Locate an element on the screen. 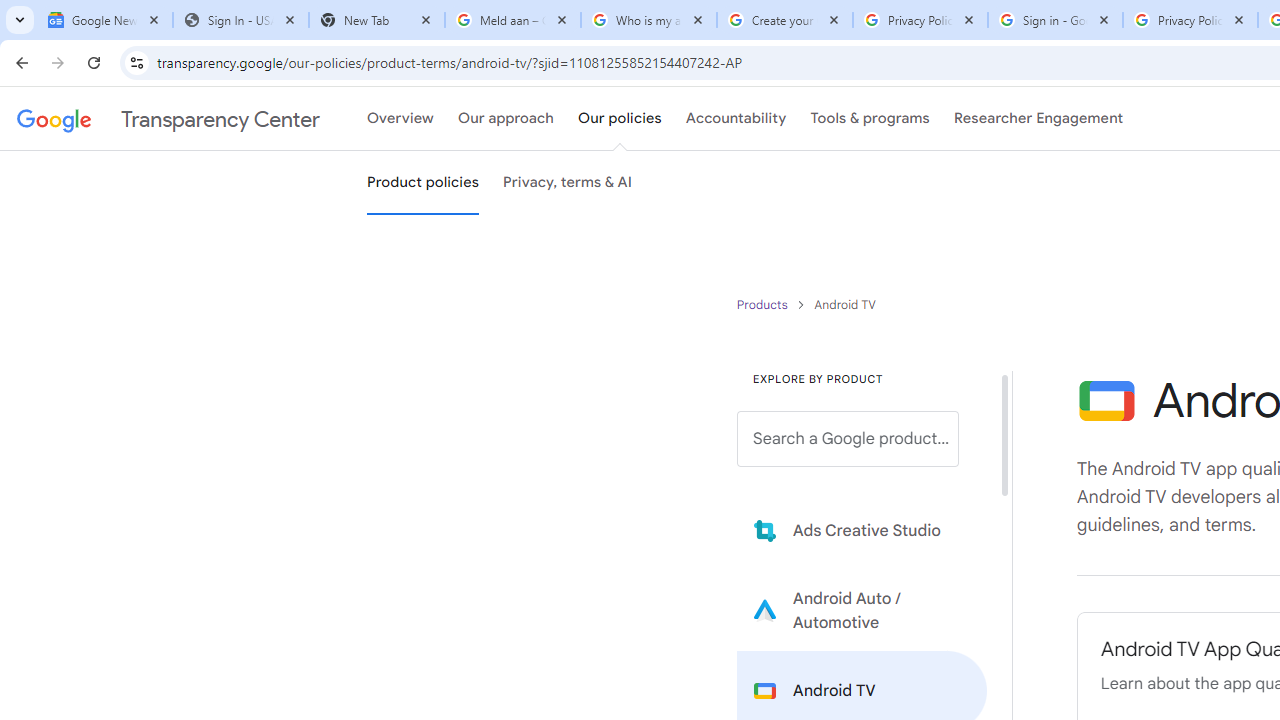 This screenshot has height=720, width=1280. Product policies is located at coordinates (764, 304).